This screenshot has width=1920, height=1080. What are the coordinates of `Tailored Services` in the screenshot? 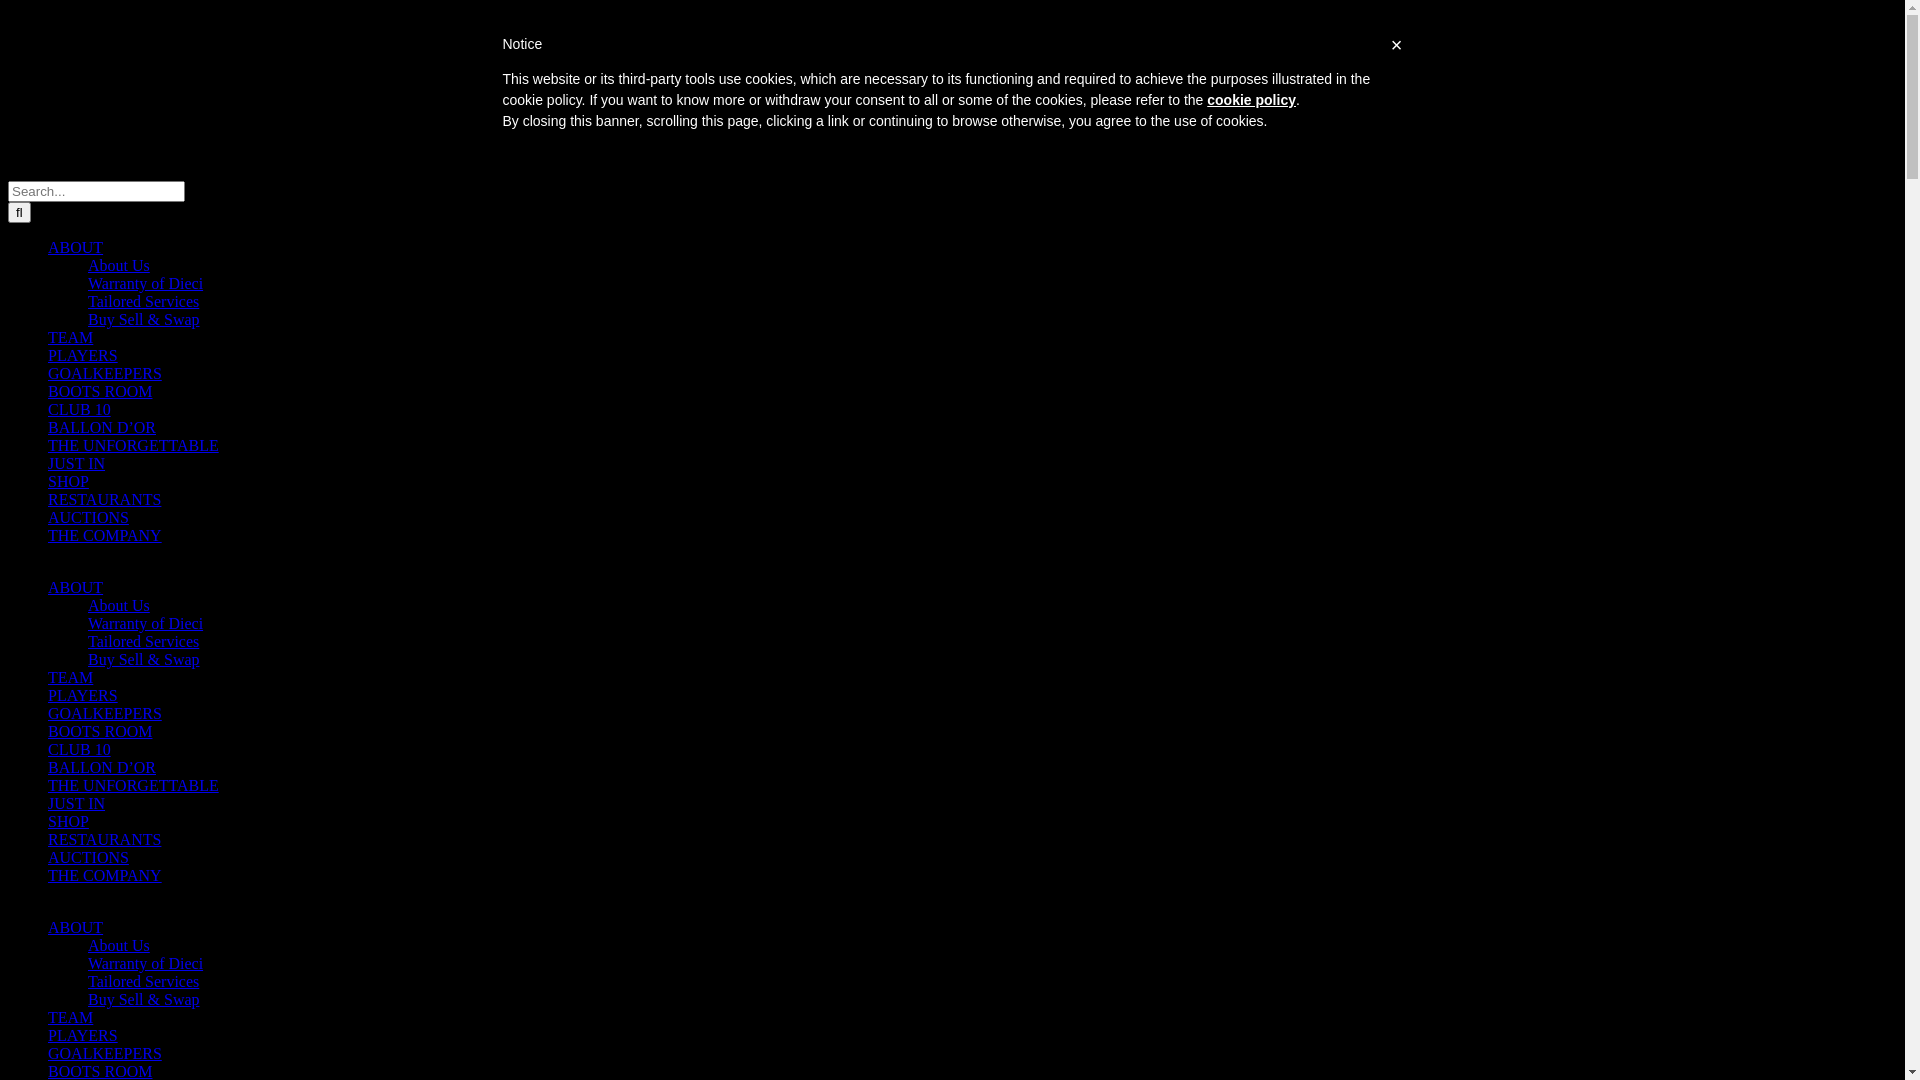 It's located at (144, 642).